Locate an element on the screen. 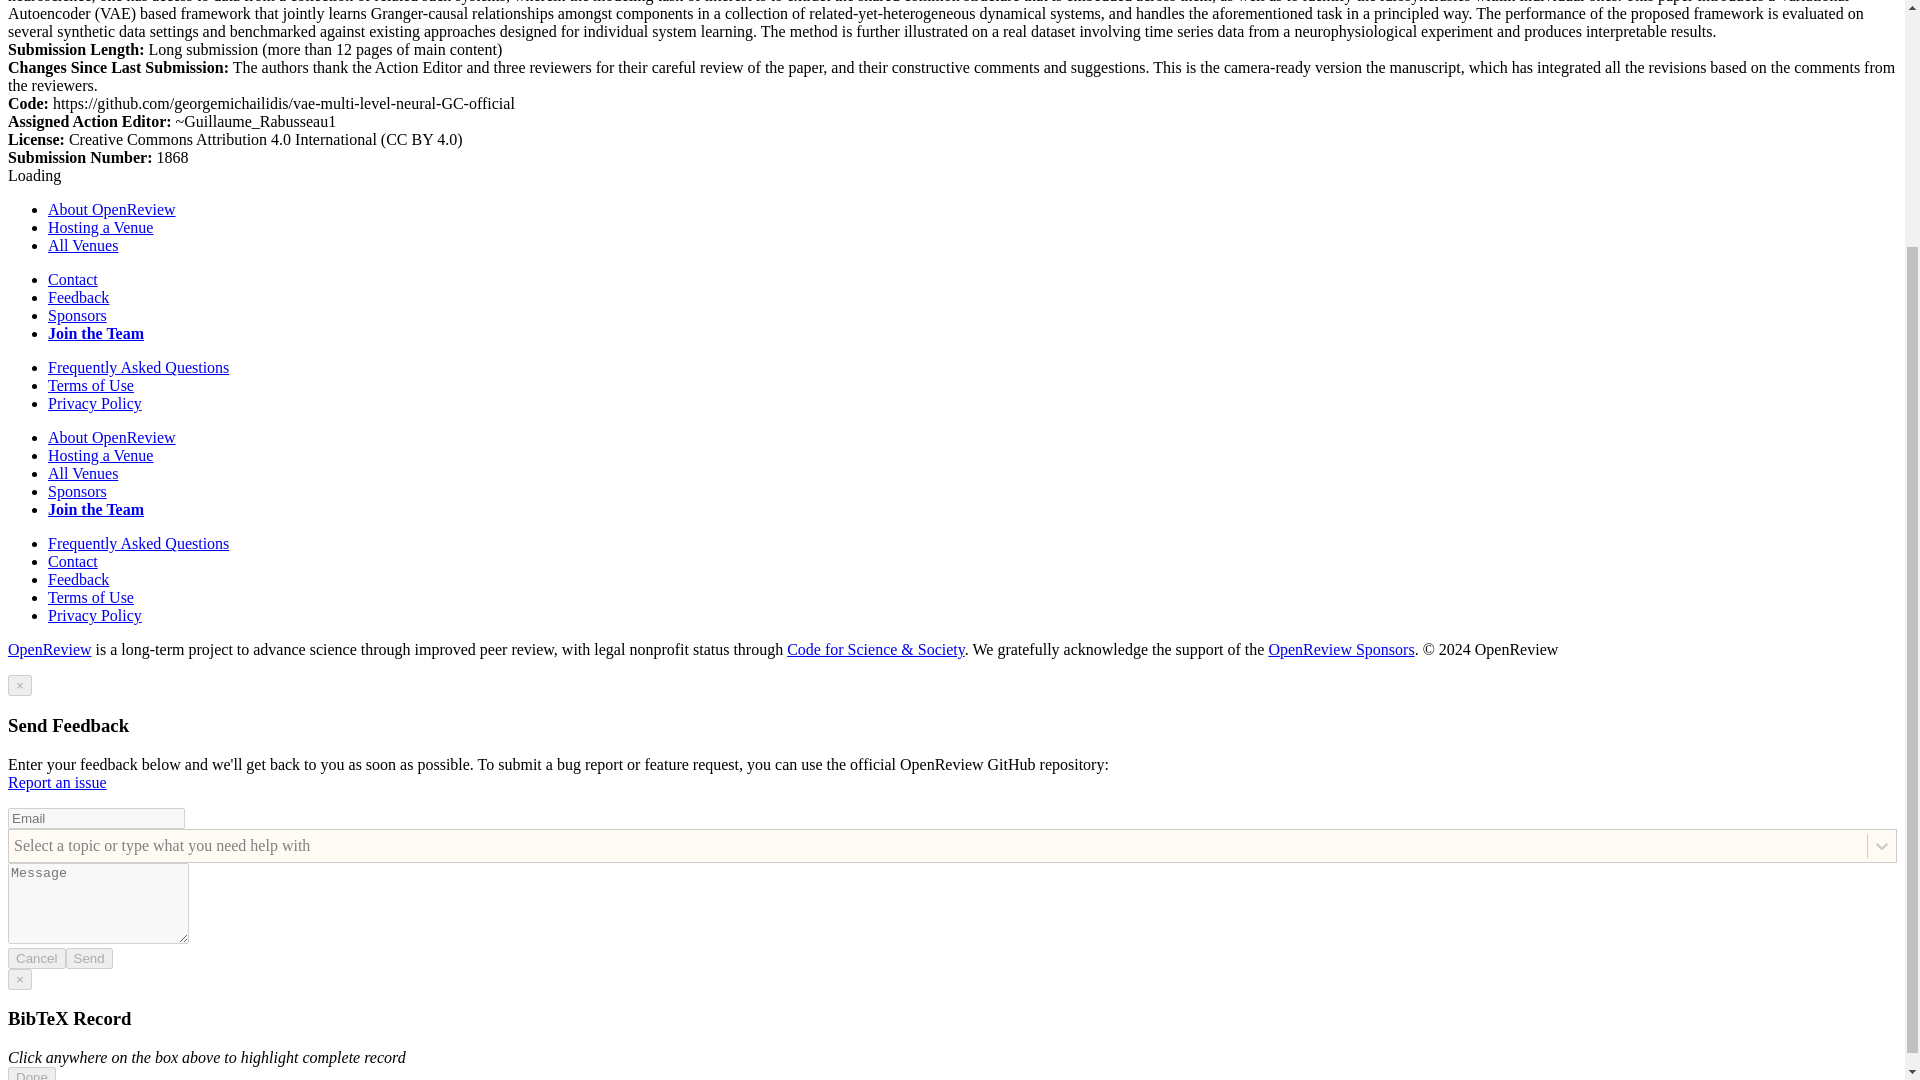 The width and height of the screenshot is (1920, 1080). Terms of Use is located at coordinates (91, 385).